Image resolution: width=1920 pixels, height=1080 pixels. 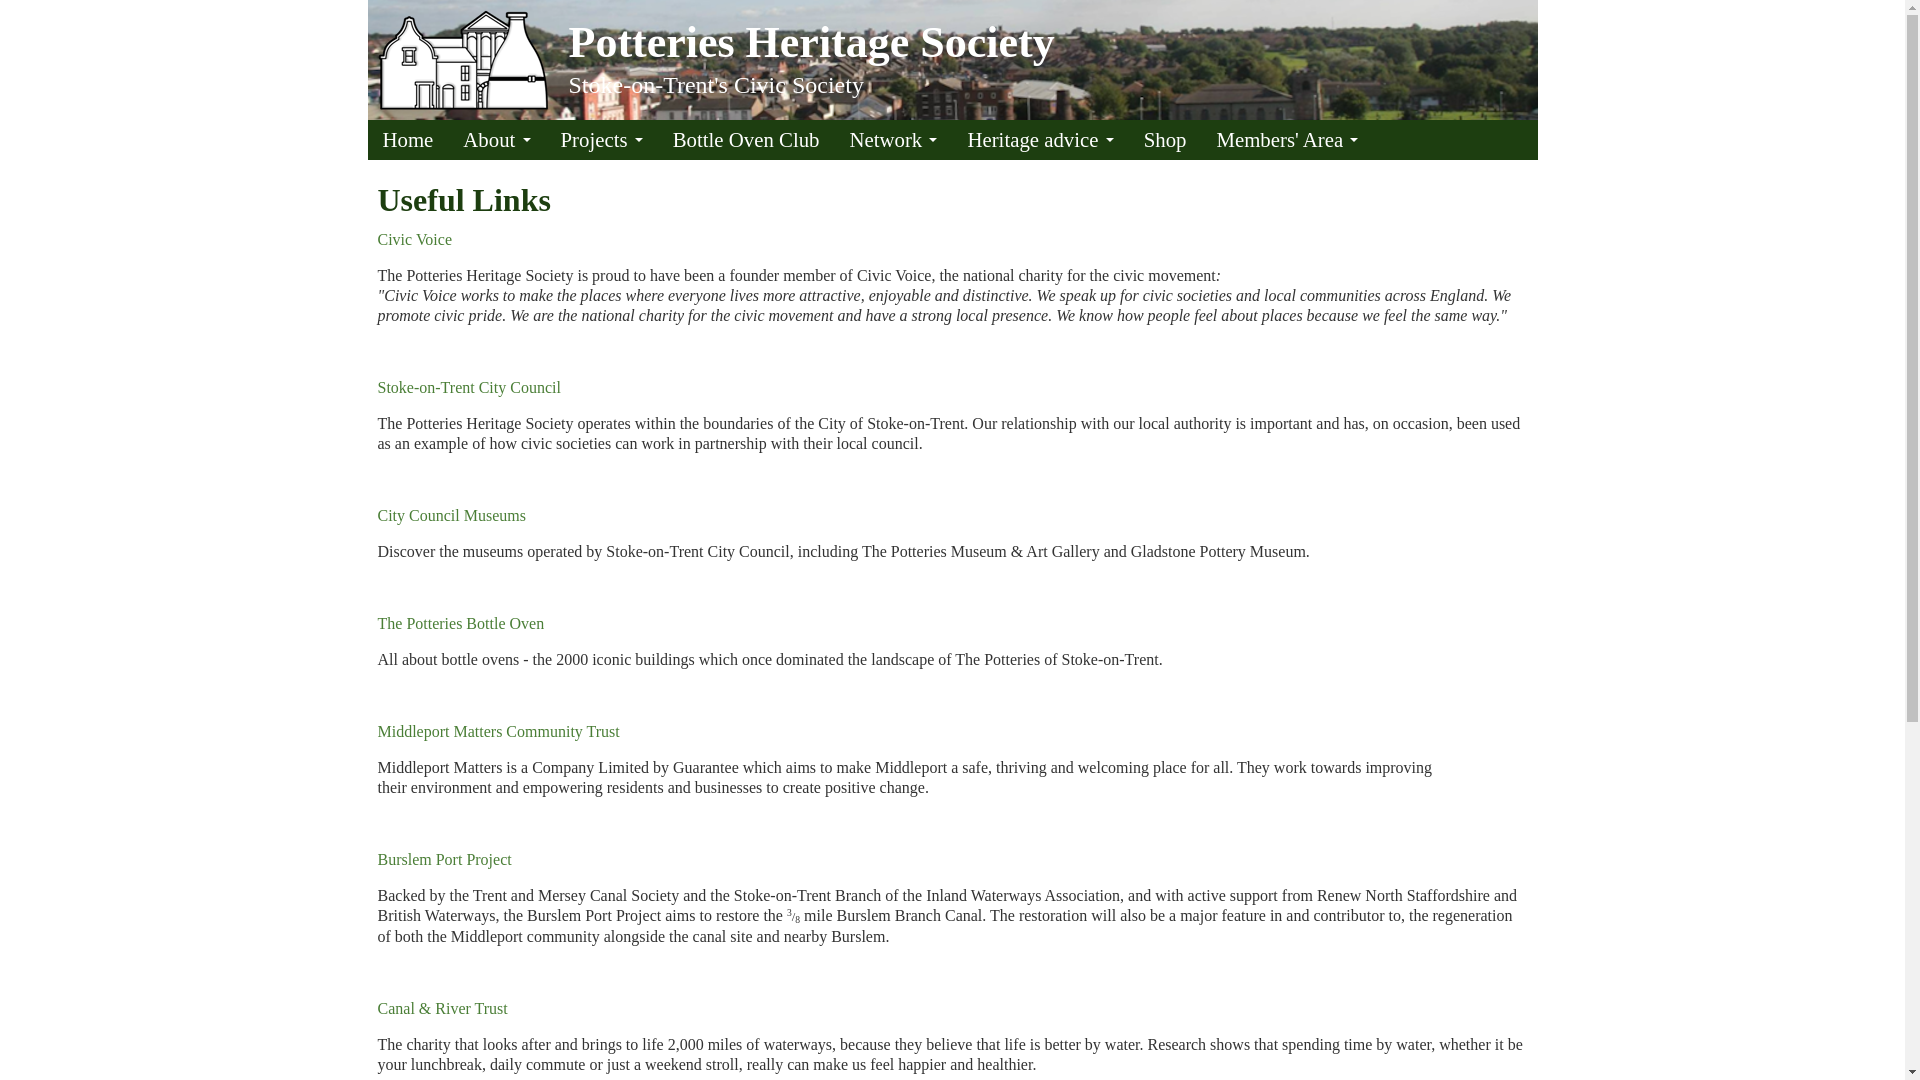 I want to click on Projects, so click(x=602, y=139).